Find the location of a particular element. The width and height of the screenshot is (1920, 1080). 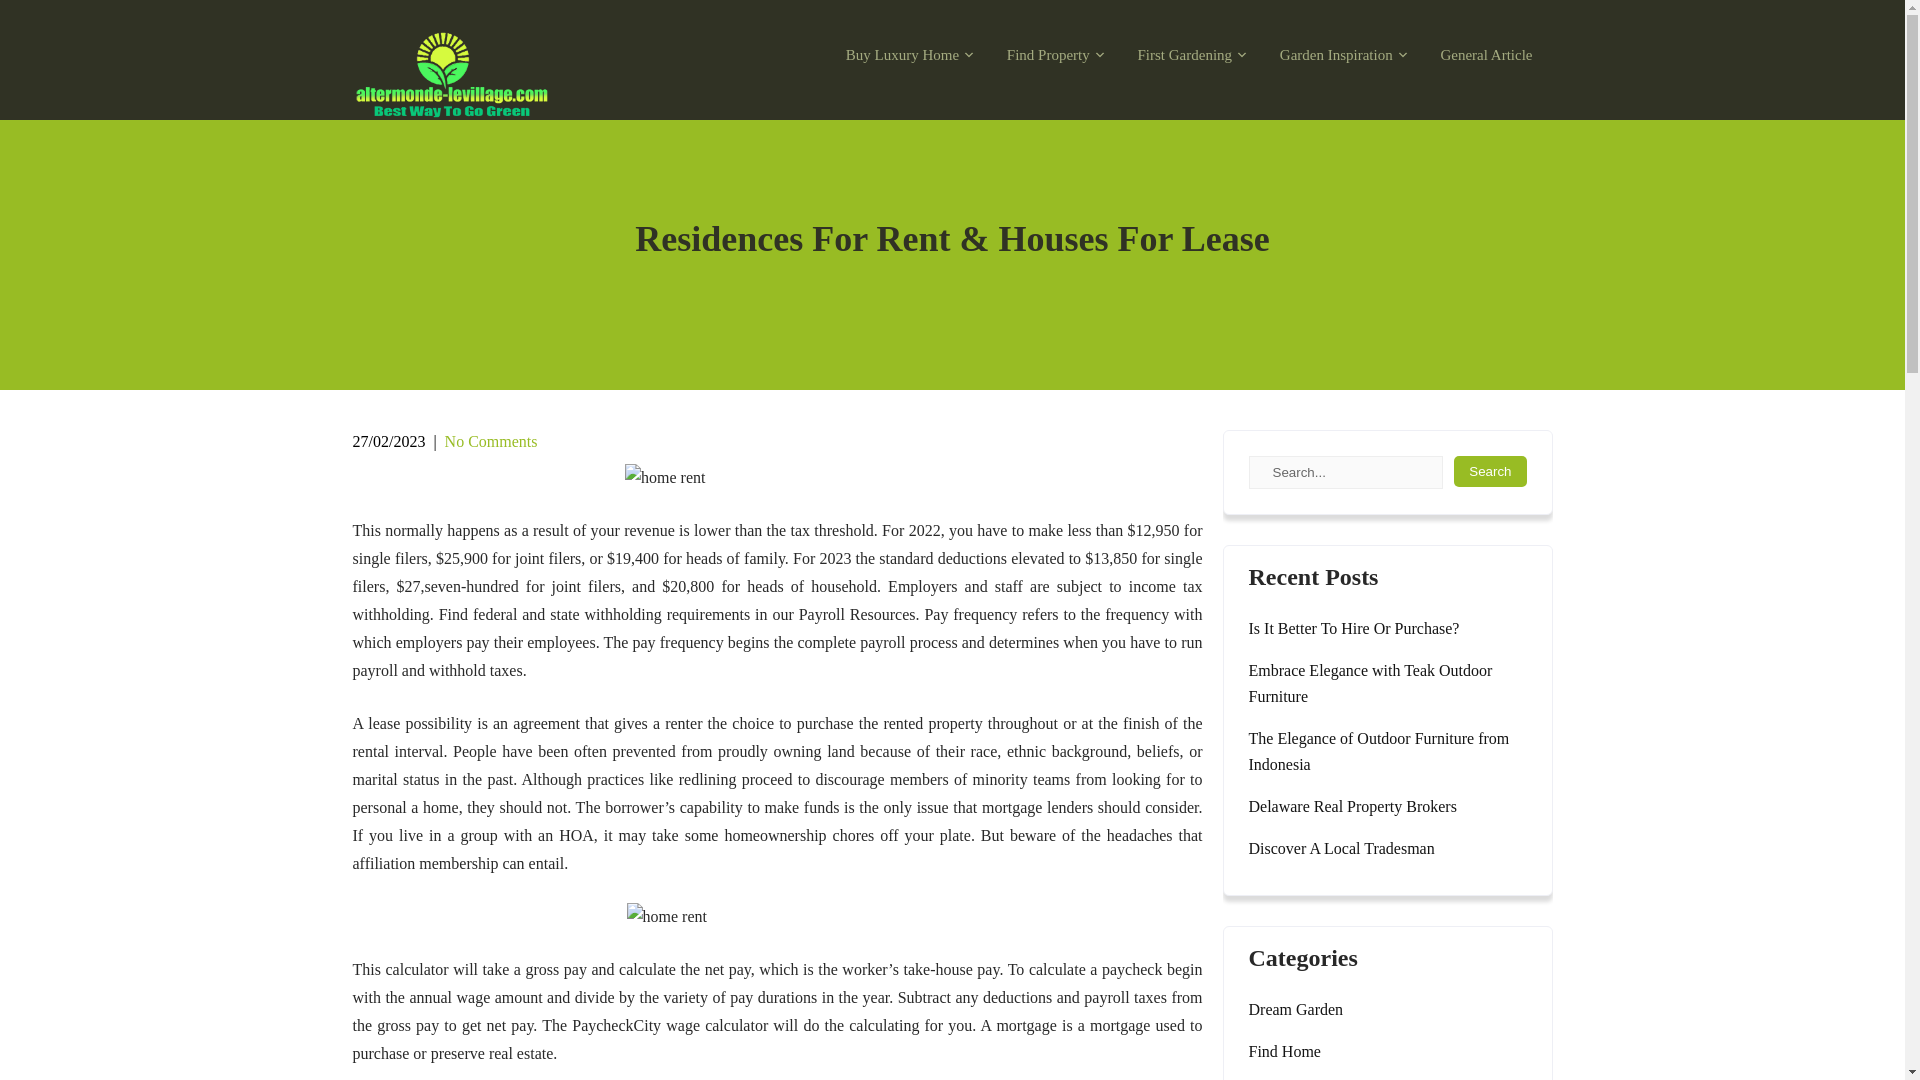

First Gardening is located at coordinates (1186, 55).